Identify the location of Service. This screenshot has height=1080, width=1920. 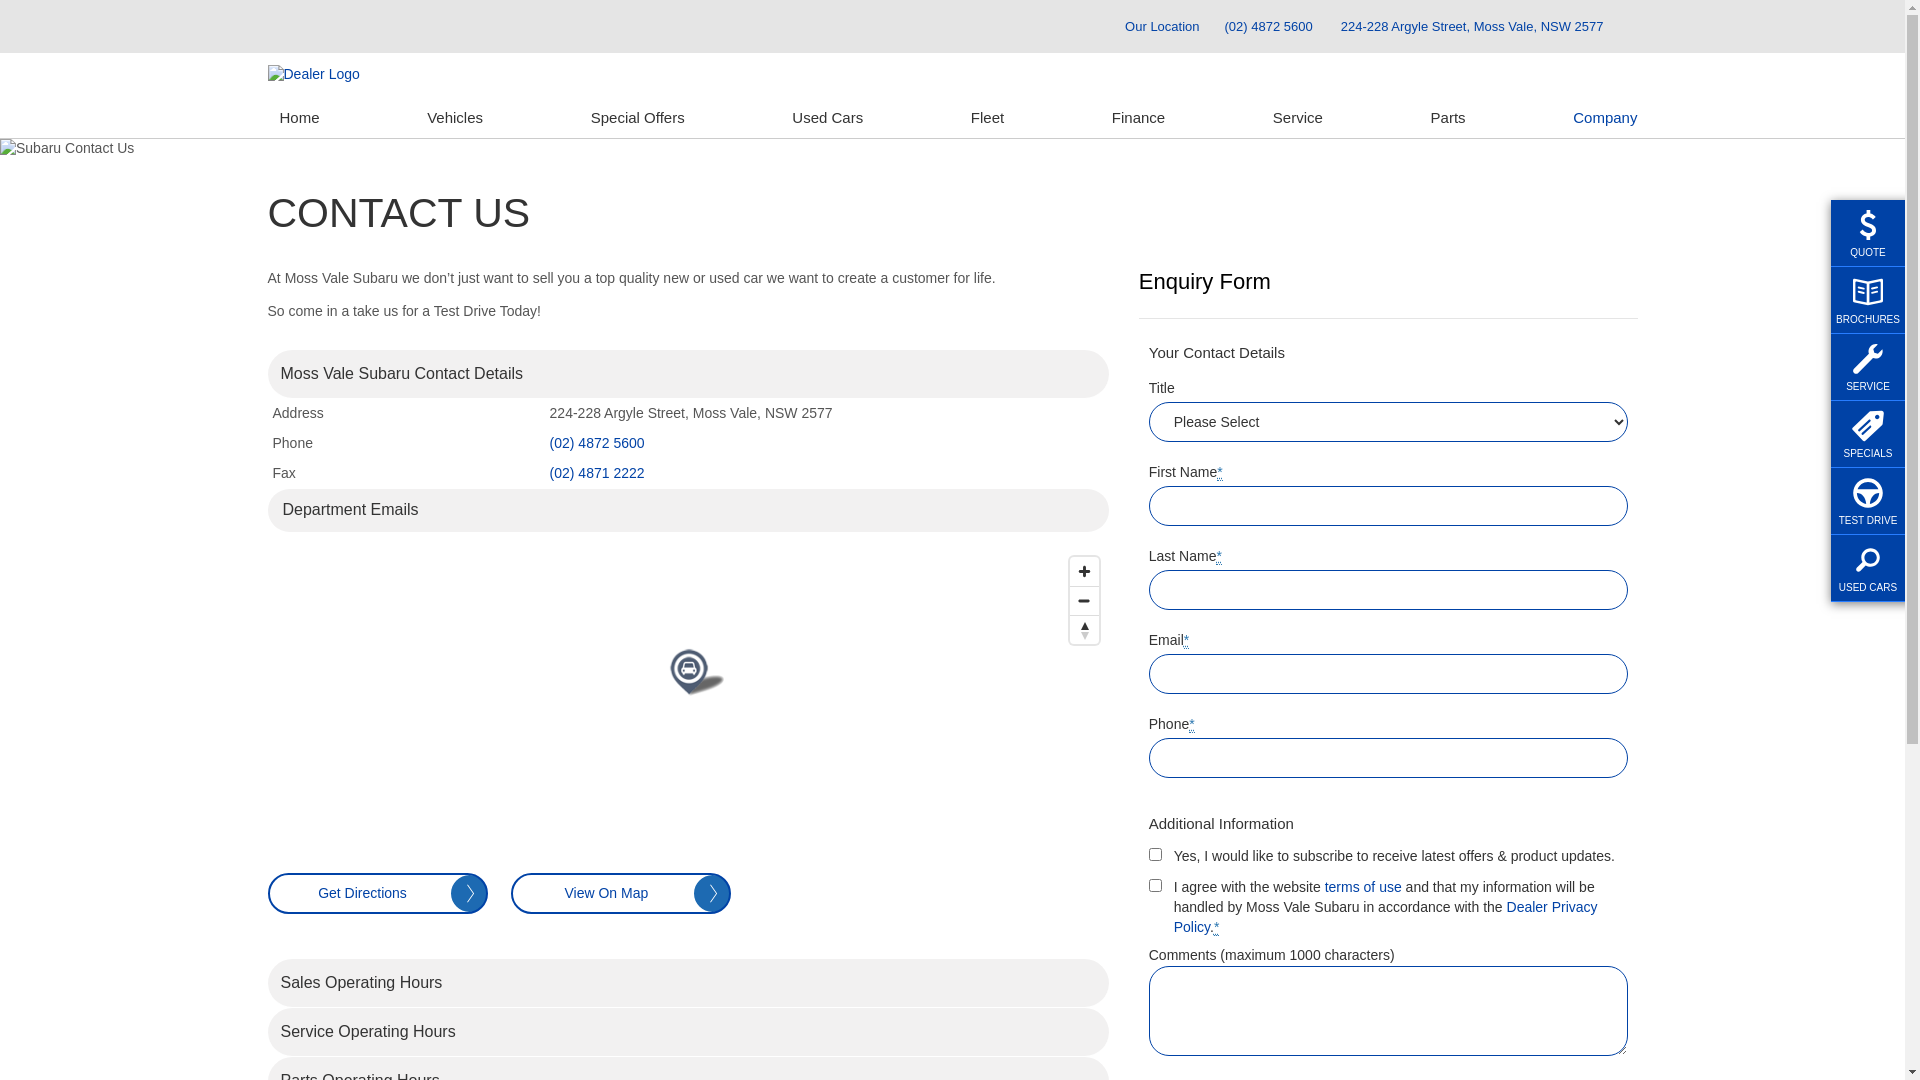
(1298, 118).